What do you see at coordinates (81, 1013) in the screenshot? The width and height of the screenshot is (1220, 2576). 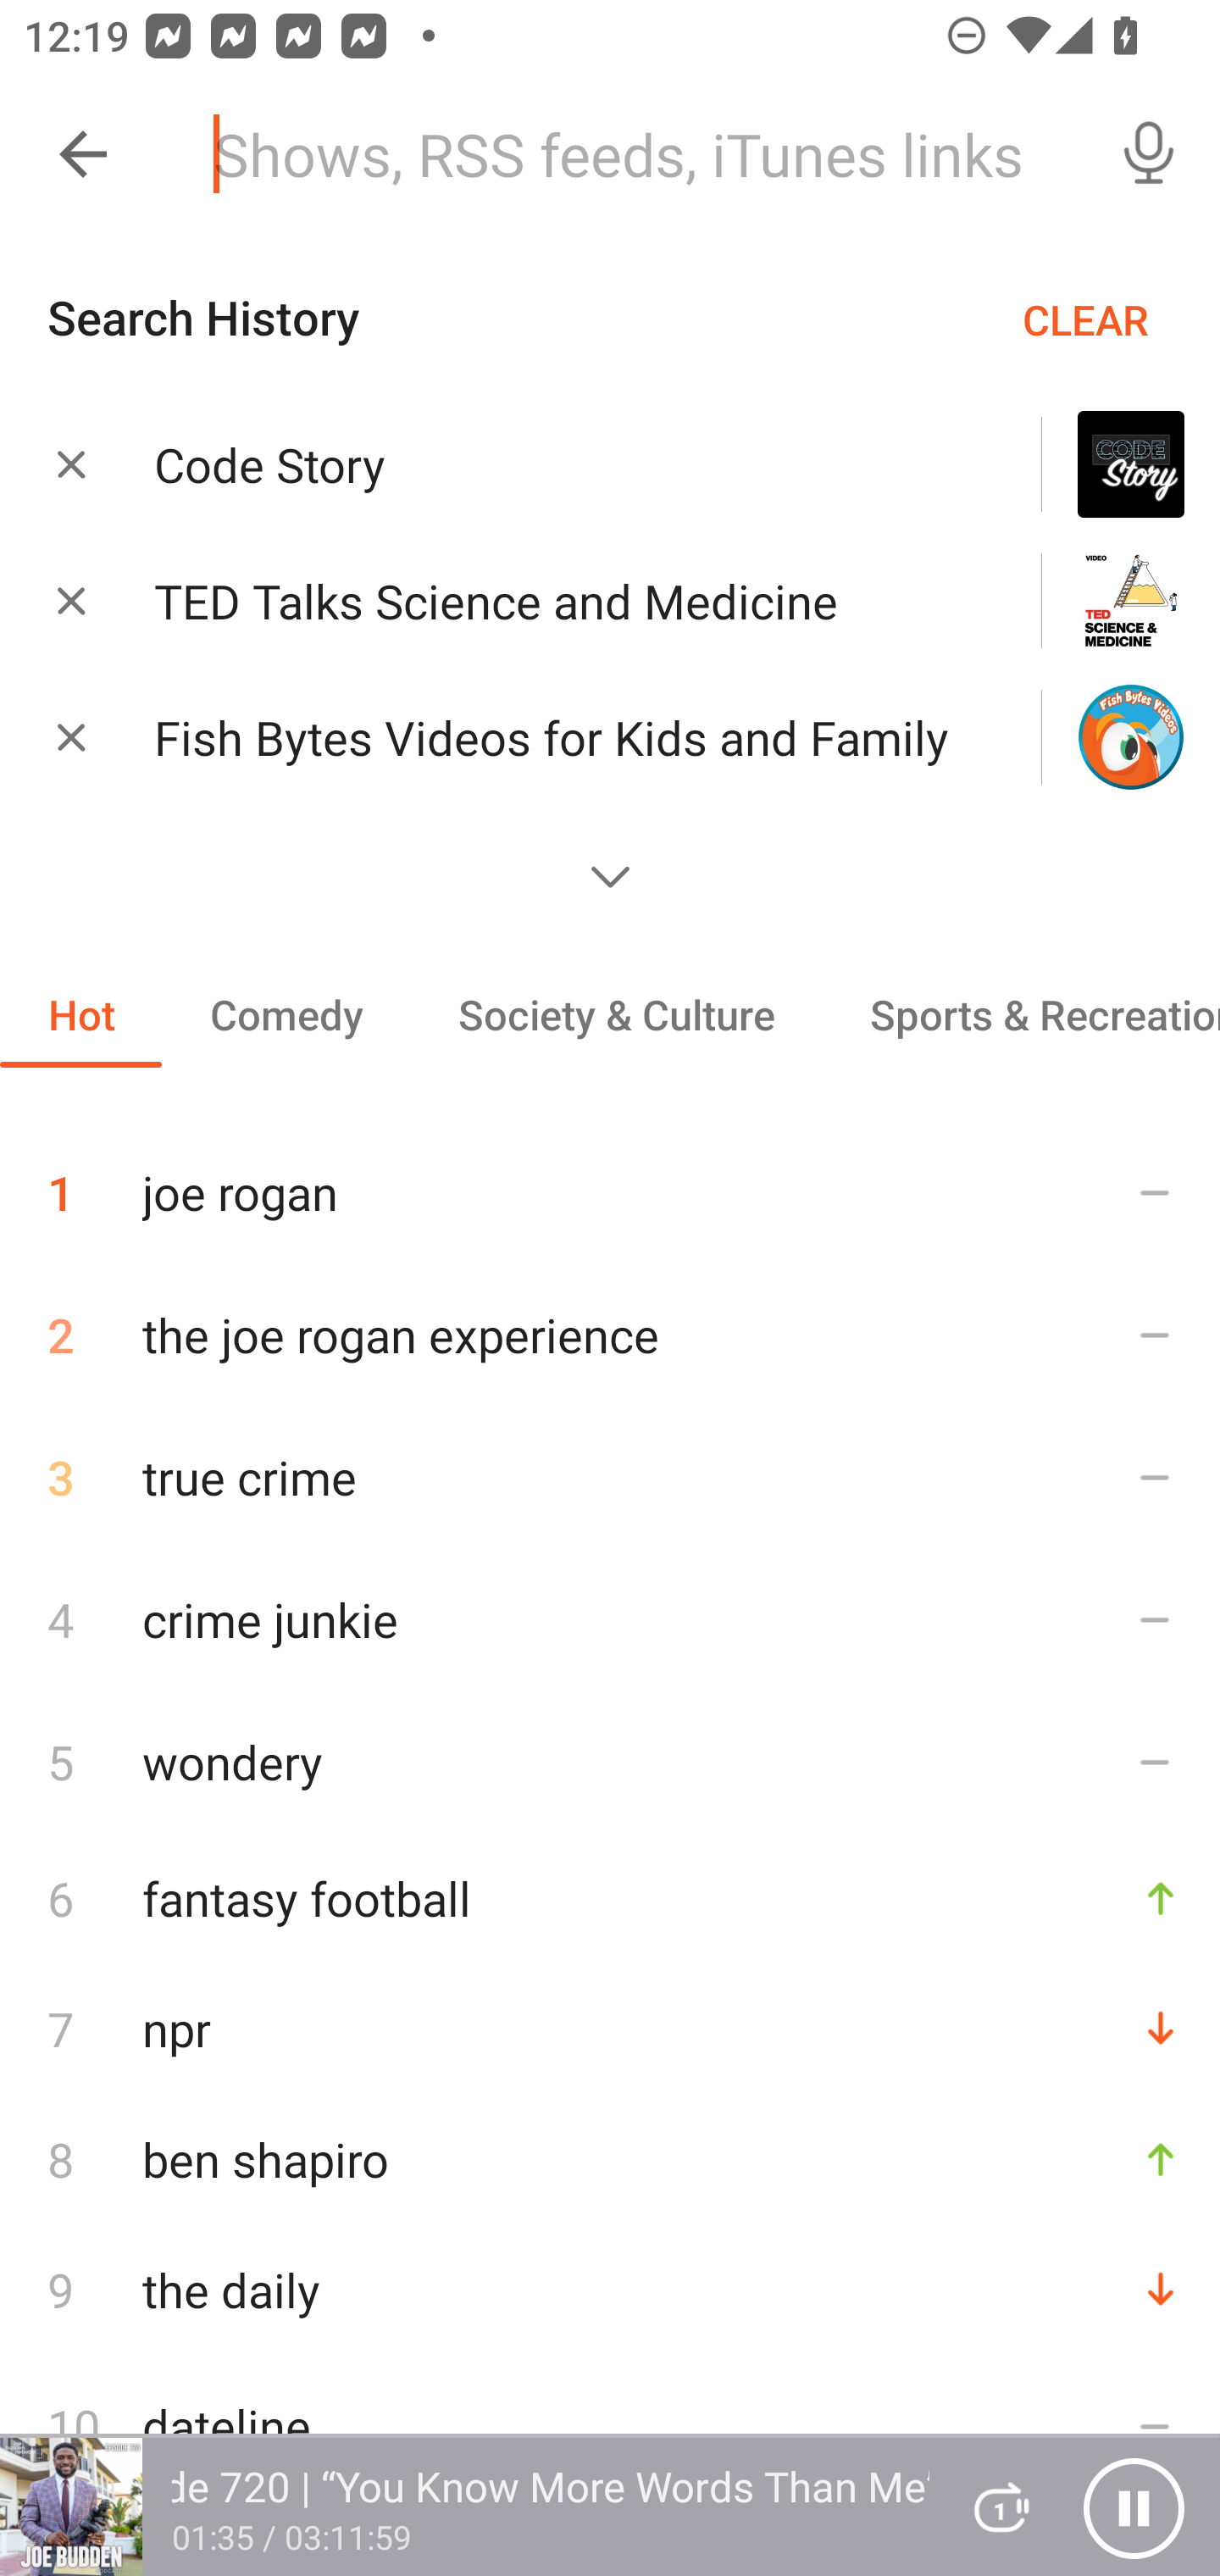 I see `Hot` at bounding box center [81, 1013].